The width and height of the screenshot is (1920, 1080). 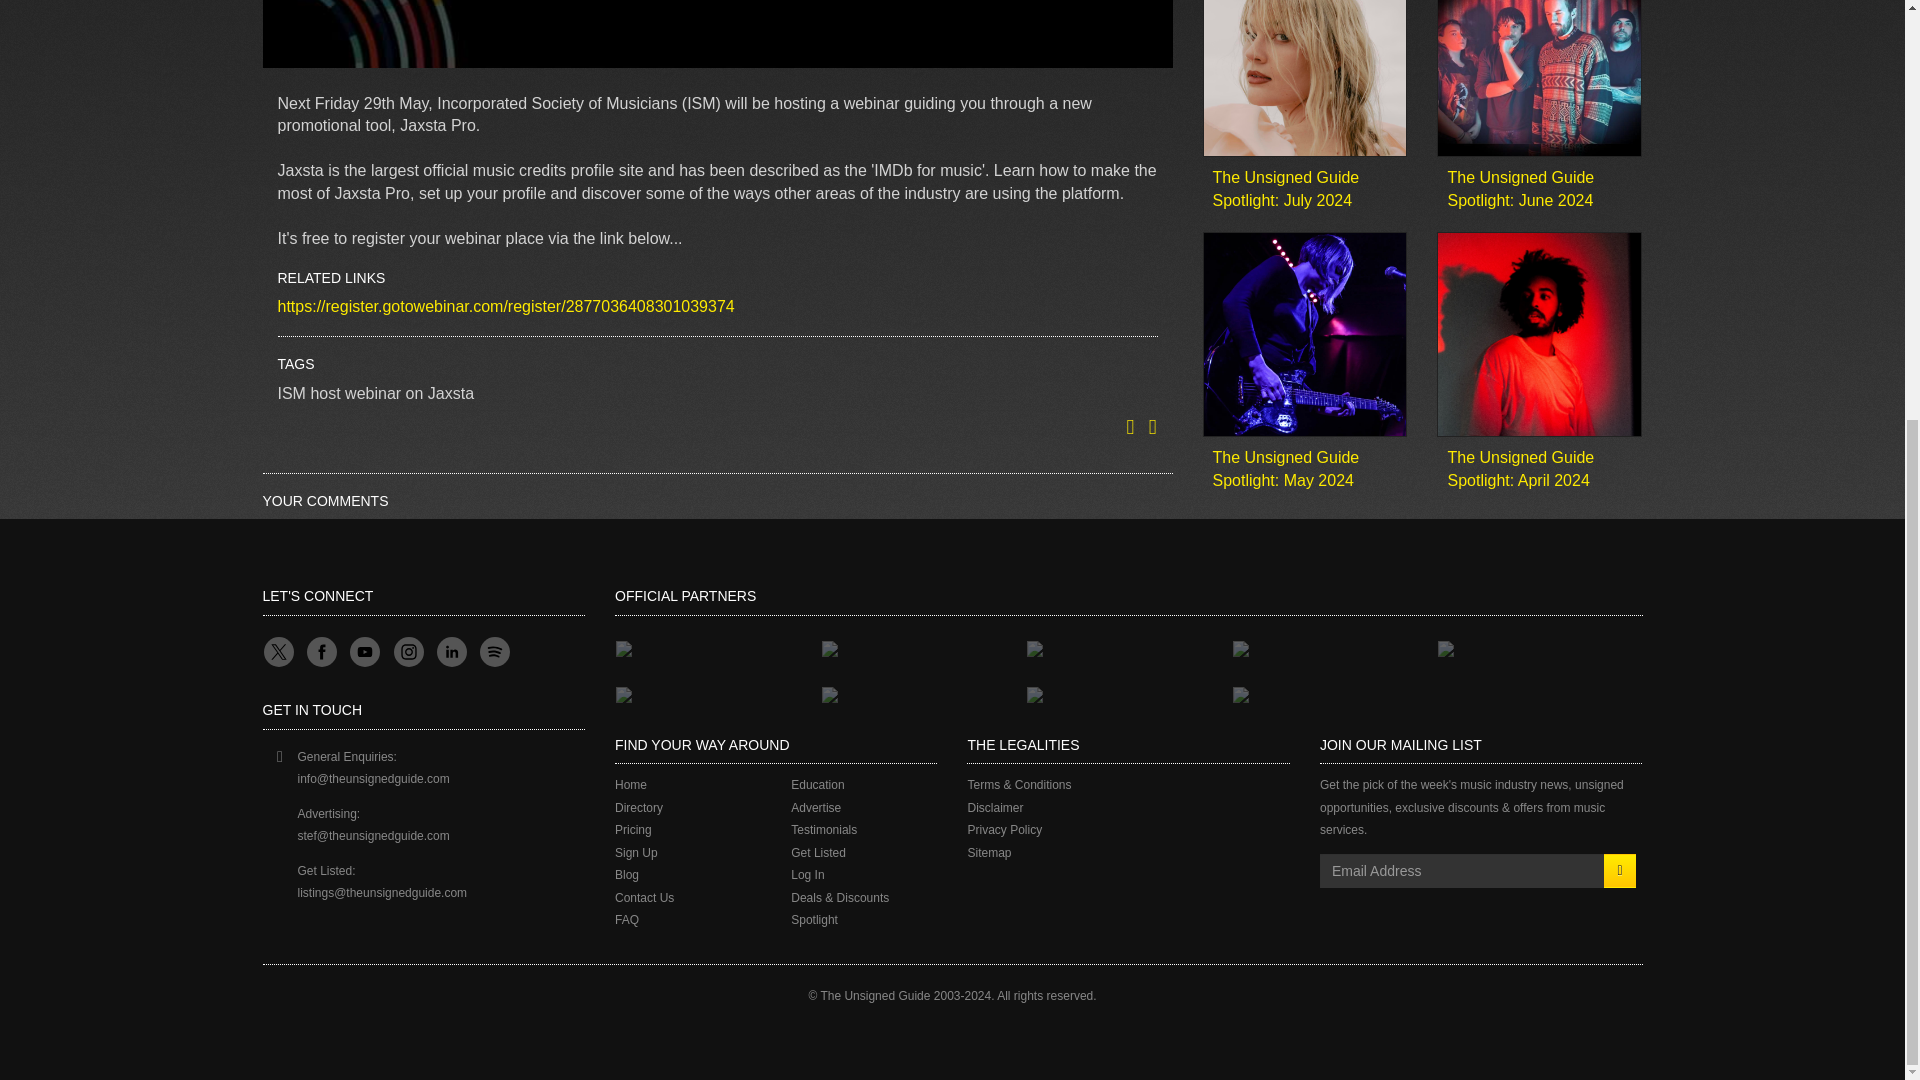 What do you see at coordinates (364, 651) in the screenshot?
I see `YouTube` at bounding box center [364, 651].